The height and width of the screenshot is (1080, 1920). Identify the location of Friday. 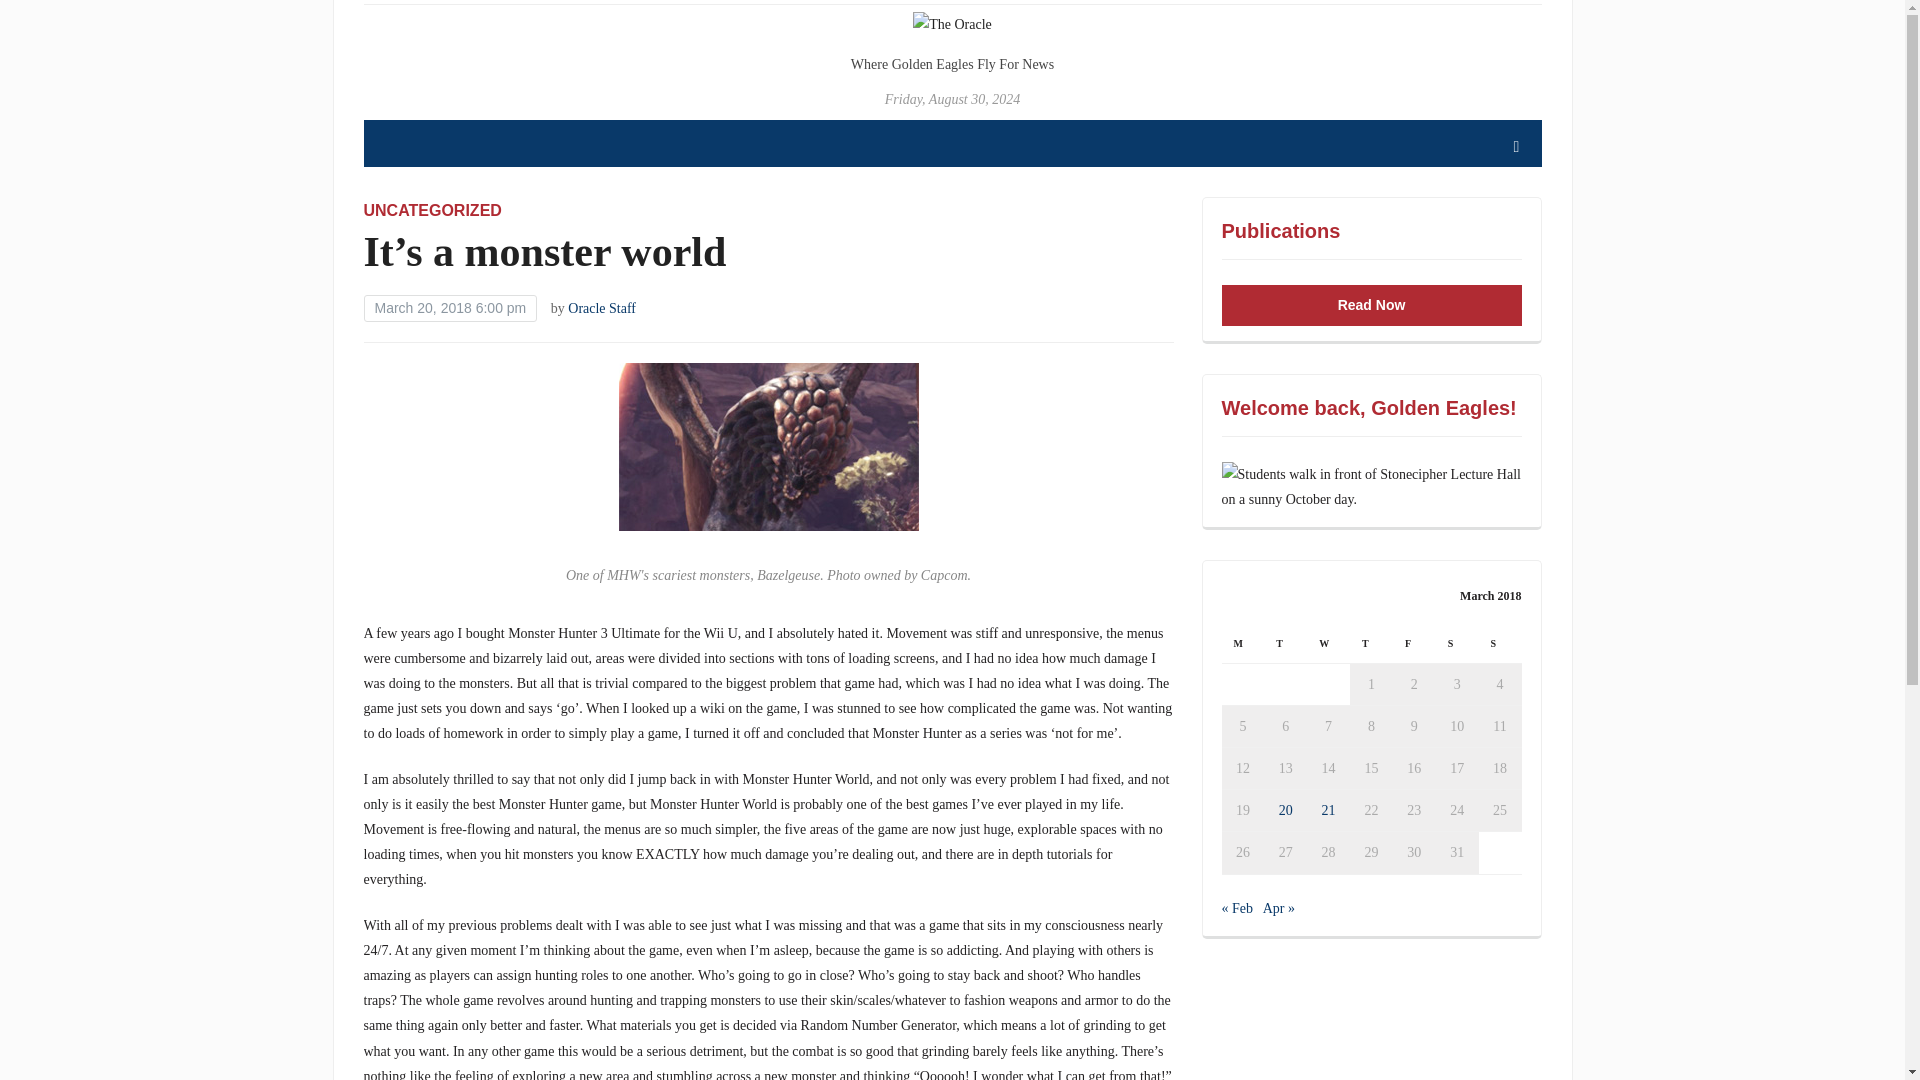
(1414, 644).